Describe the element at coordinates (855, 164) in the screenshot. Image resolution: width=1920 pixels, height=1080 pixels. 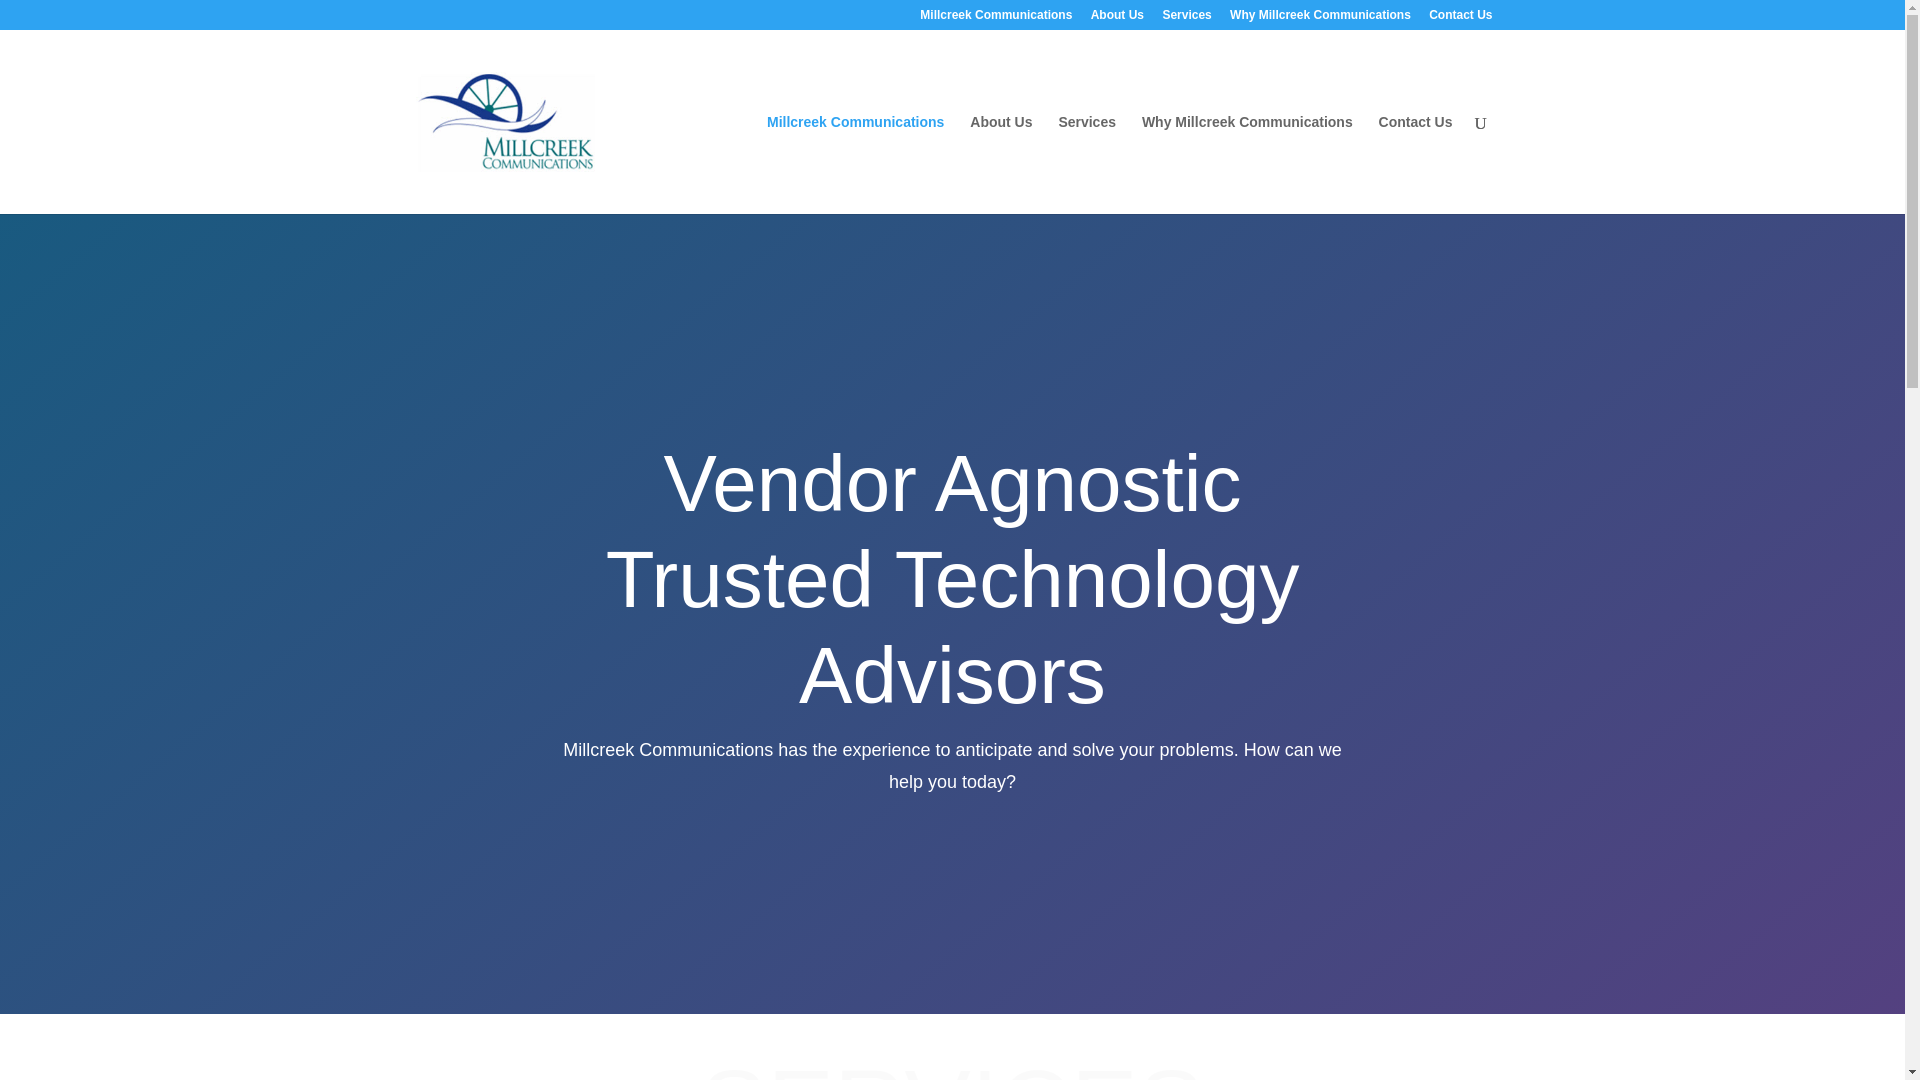
I see `Millcreek Communications` at that location.